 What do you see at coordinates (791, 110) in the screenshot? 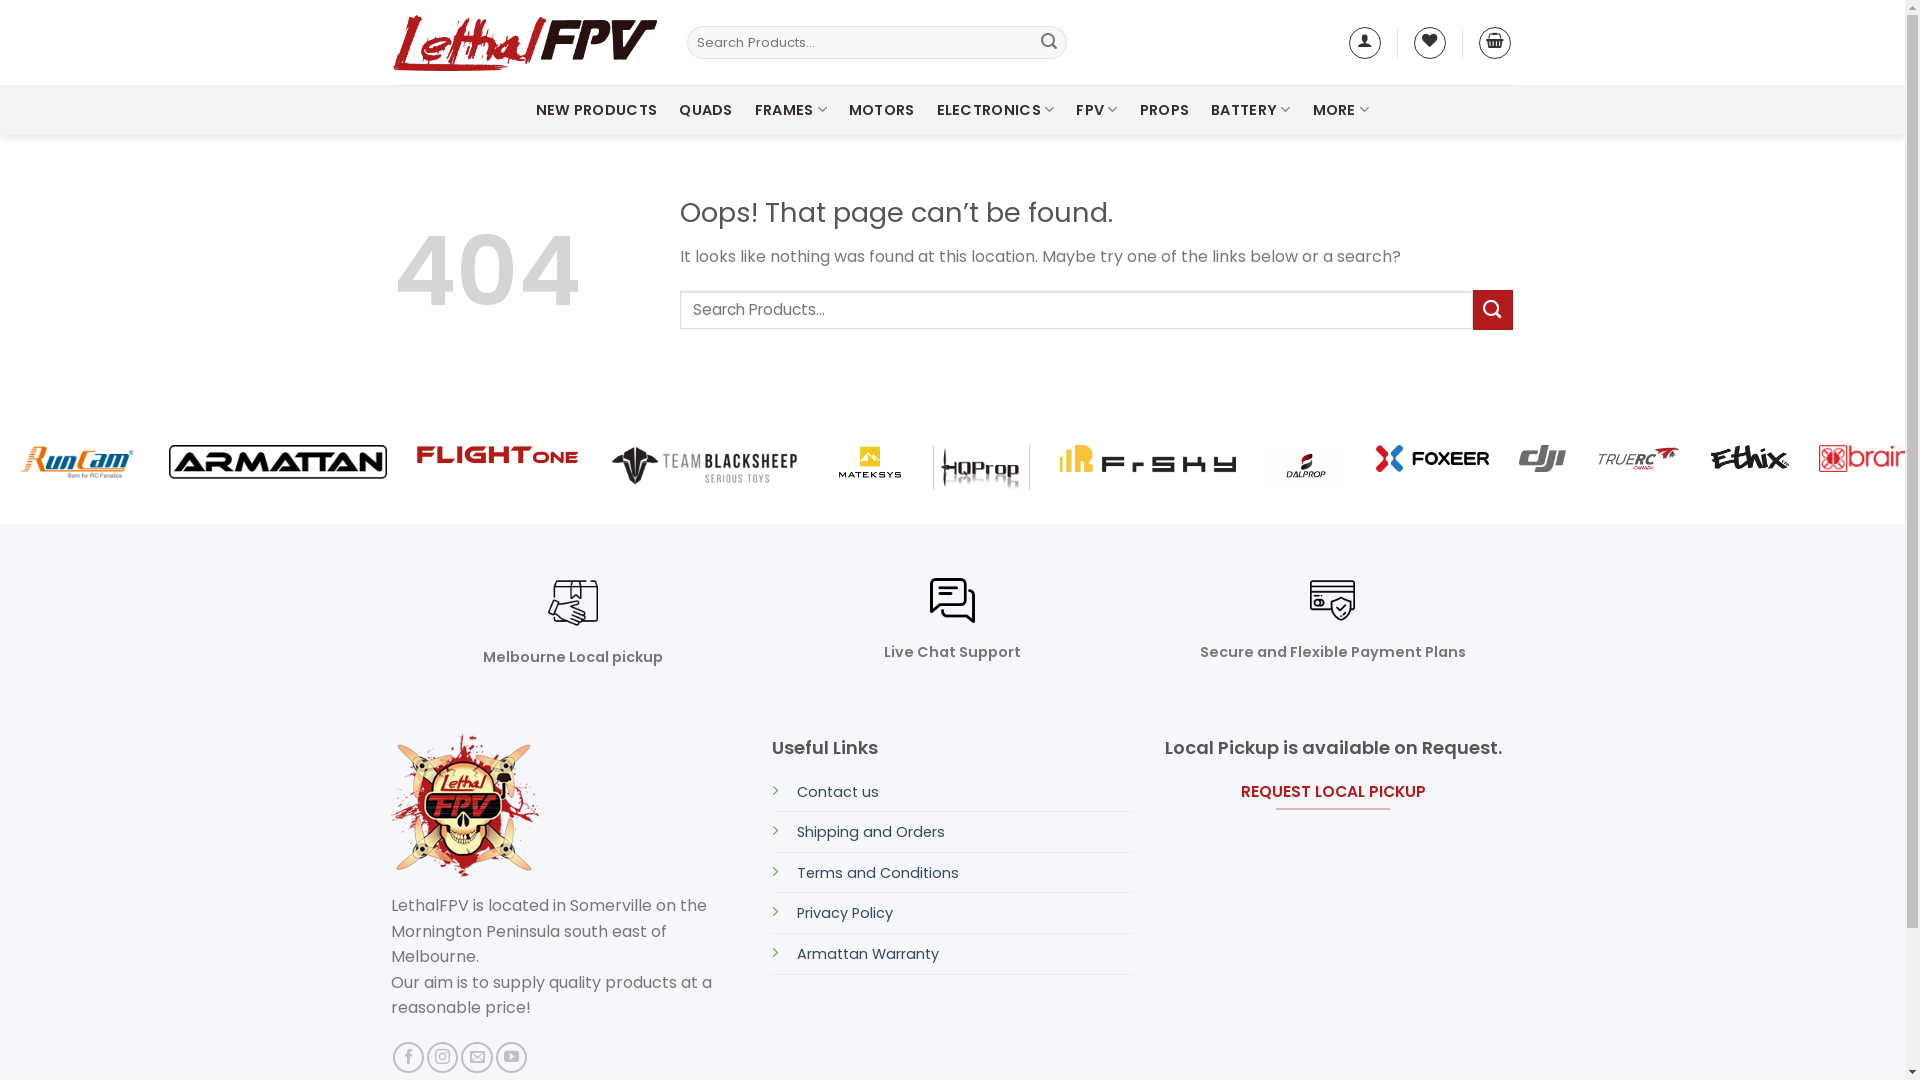
I see `FRAMES` at bounding box center [791, 110].